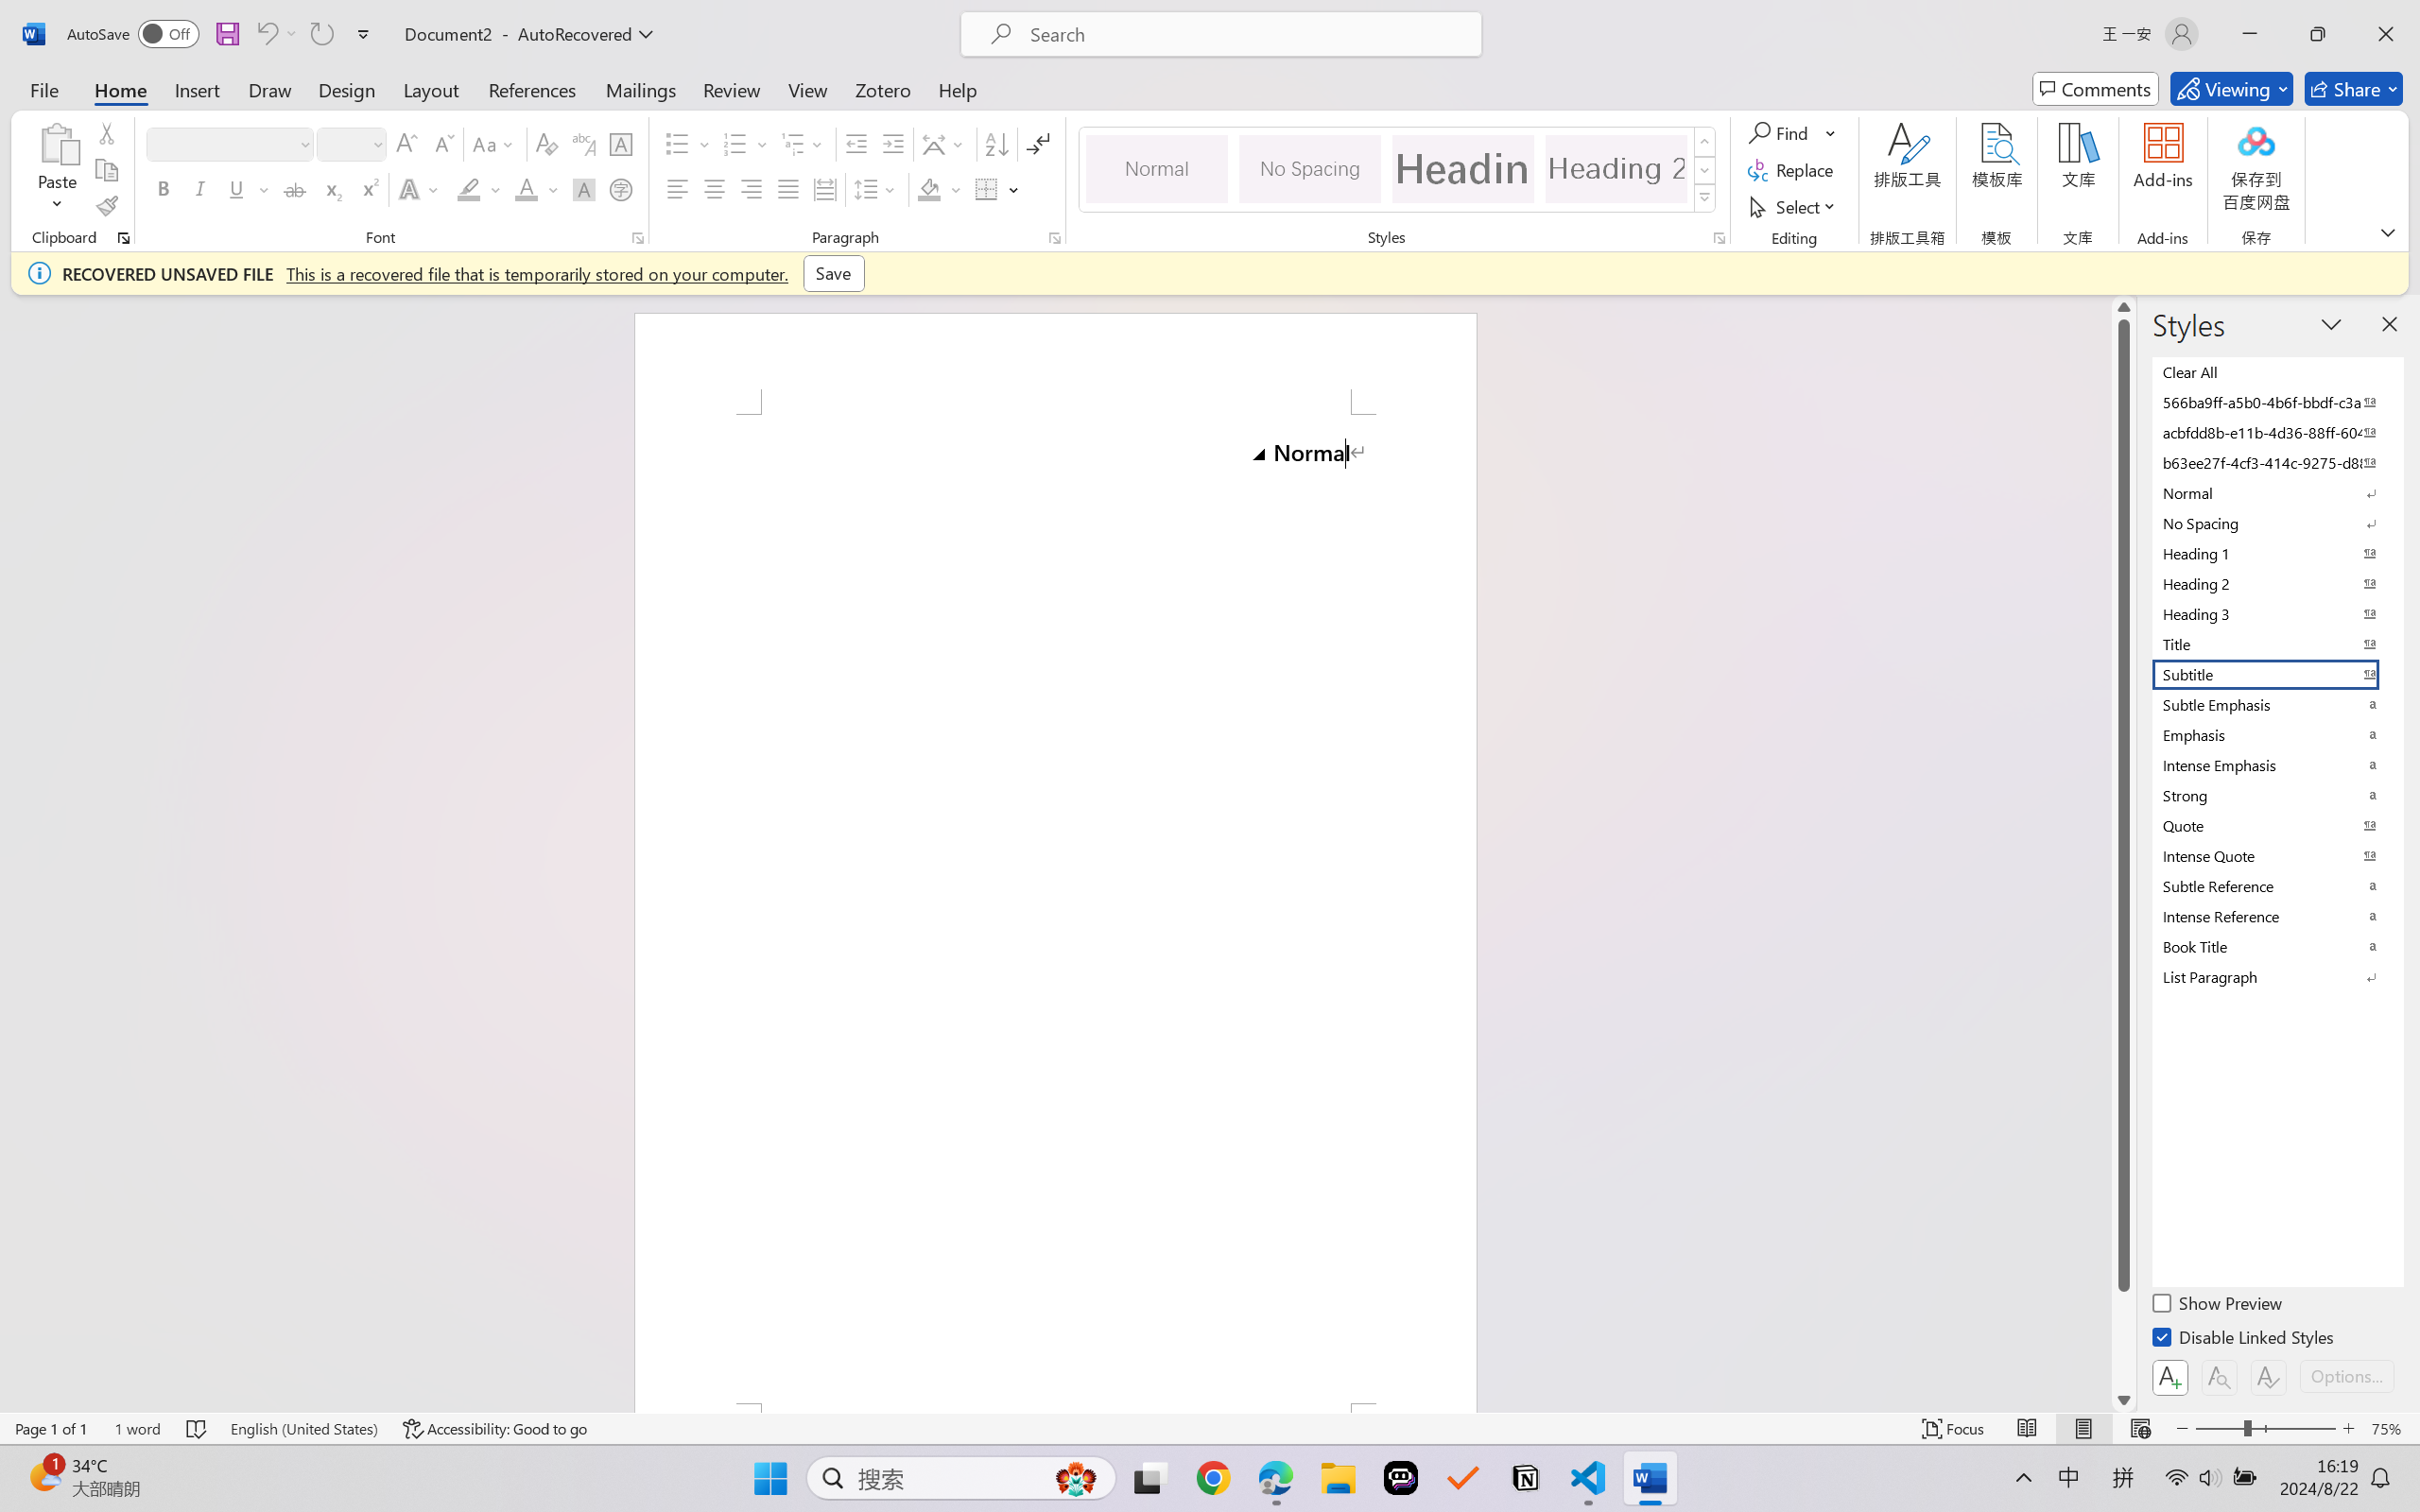  I want to click on Grow Font, so click(406, 144).